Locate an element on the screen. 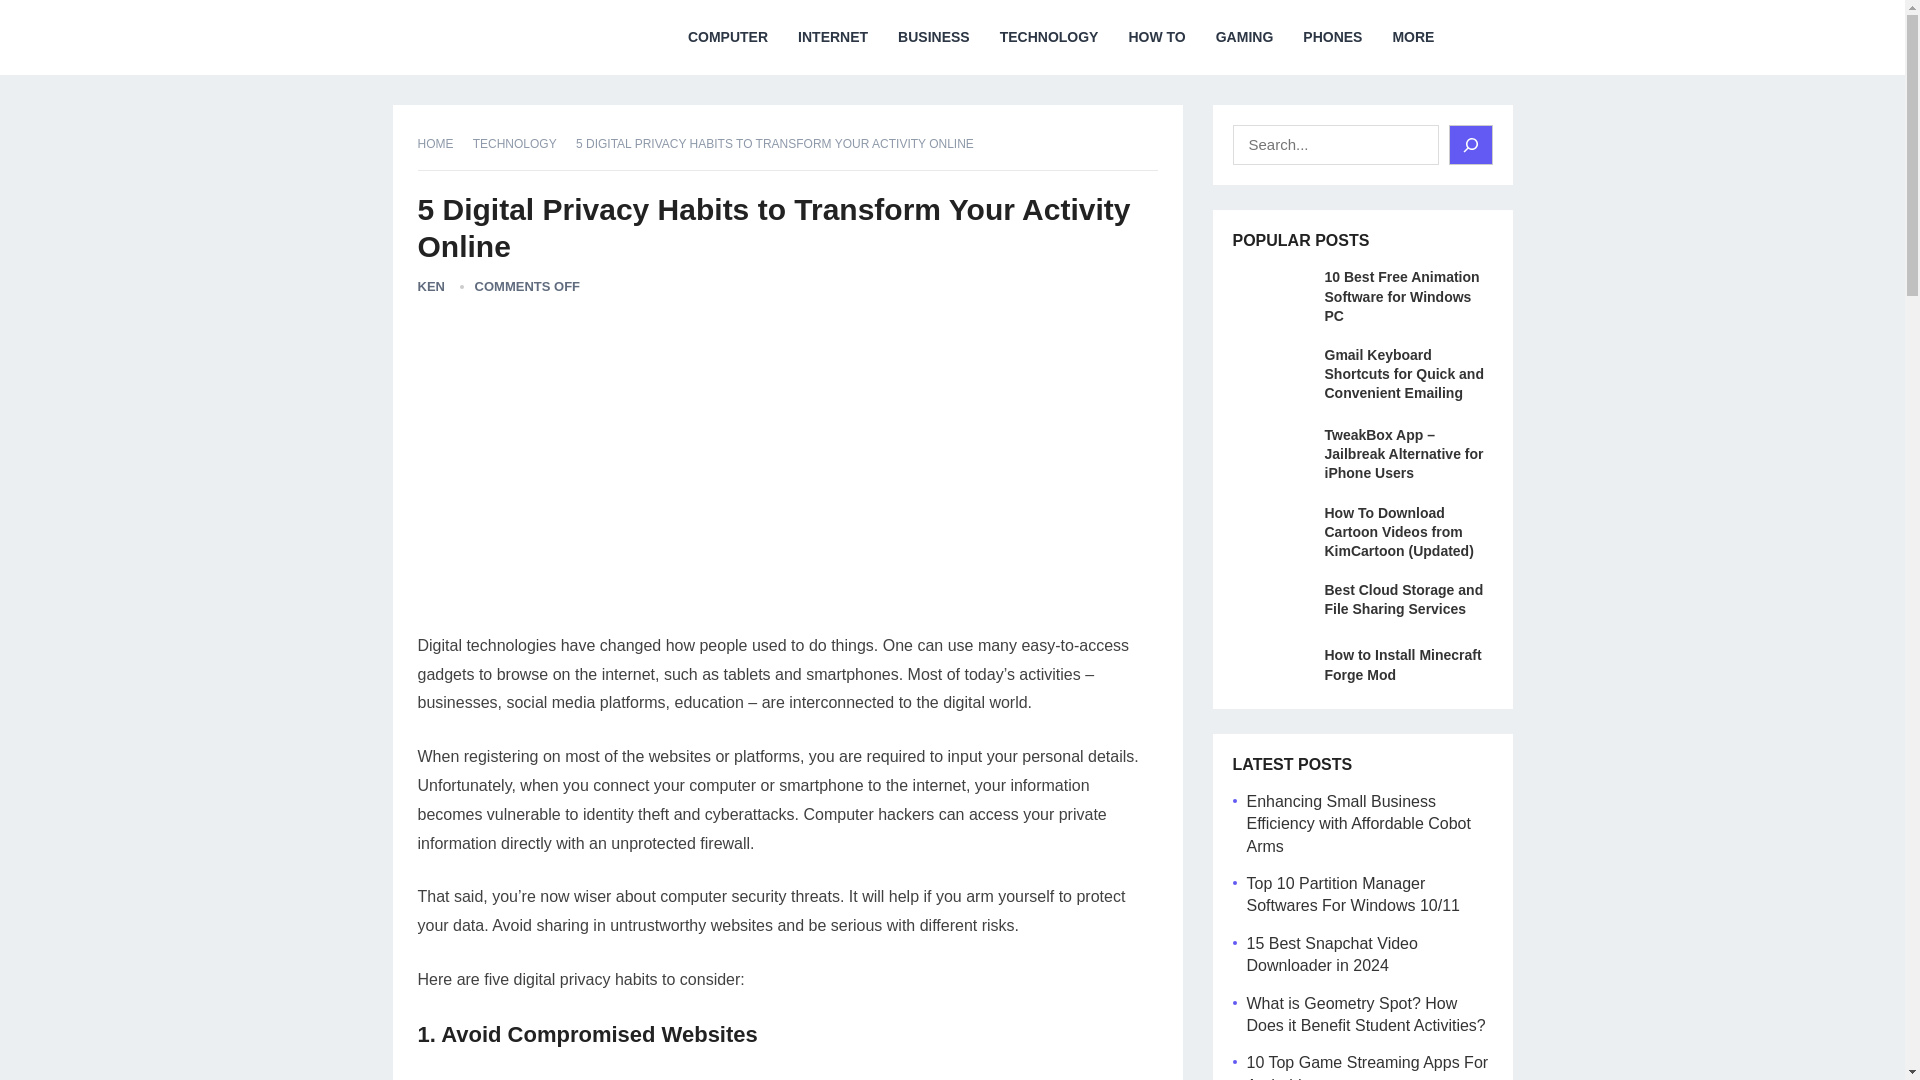  Gmail Keyboard Shortcuts for Quick and Convenient Emailing is located at coordinates (1403, 373).